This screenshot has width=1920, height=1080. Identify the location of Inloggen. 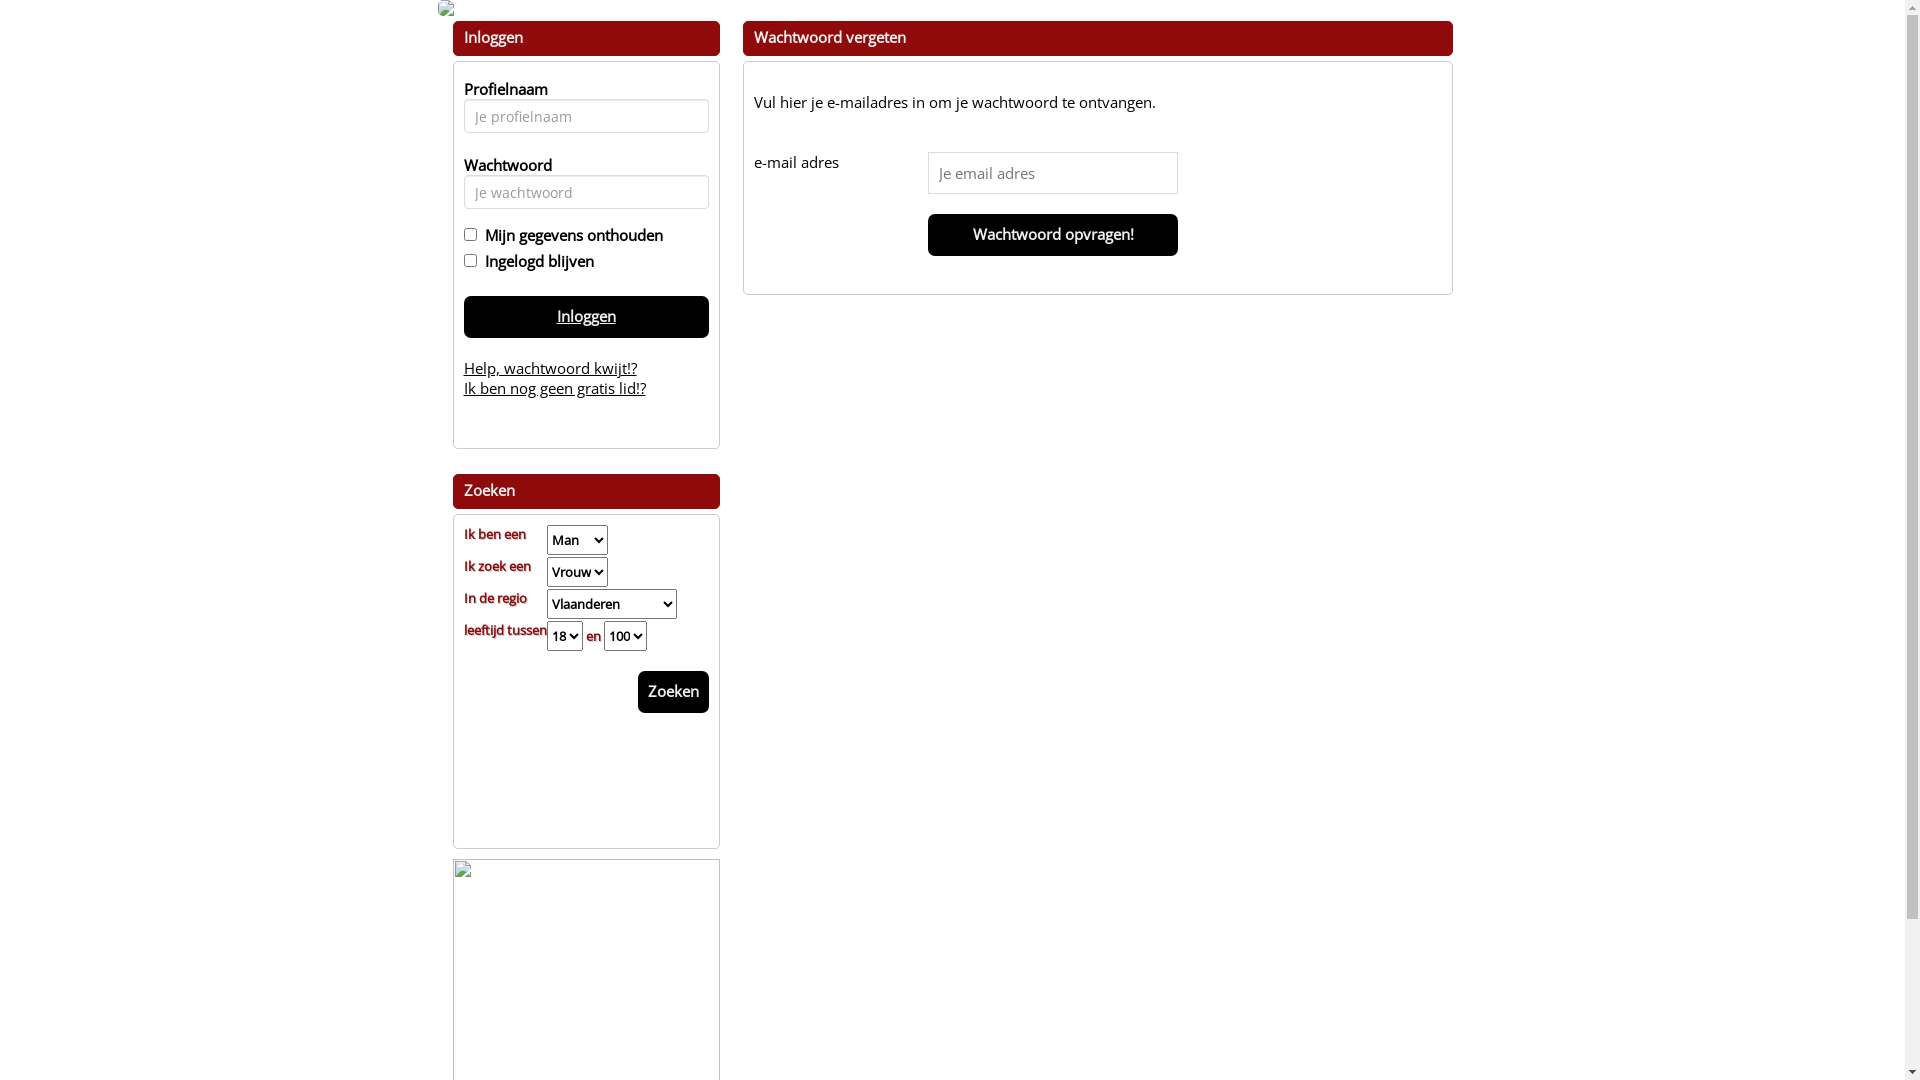
(586, 317).